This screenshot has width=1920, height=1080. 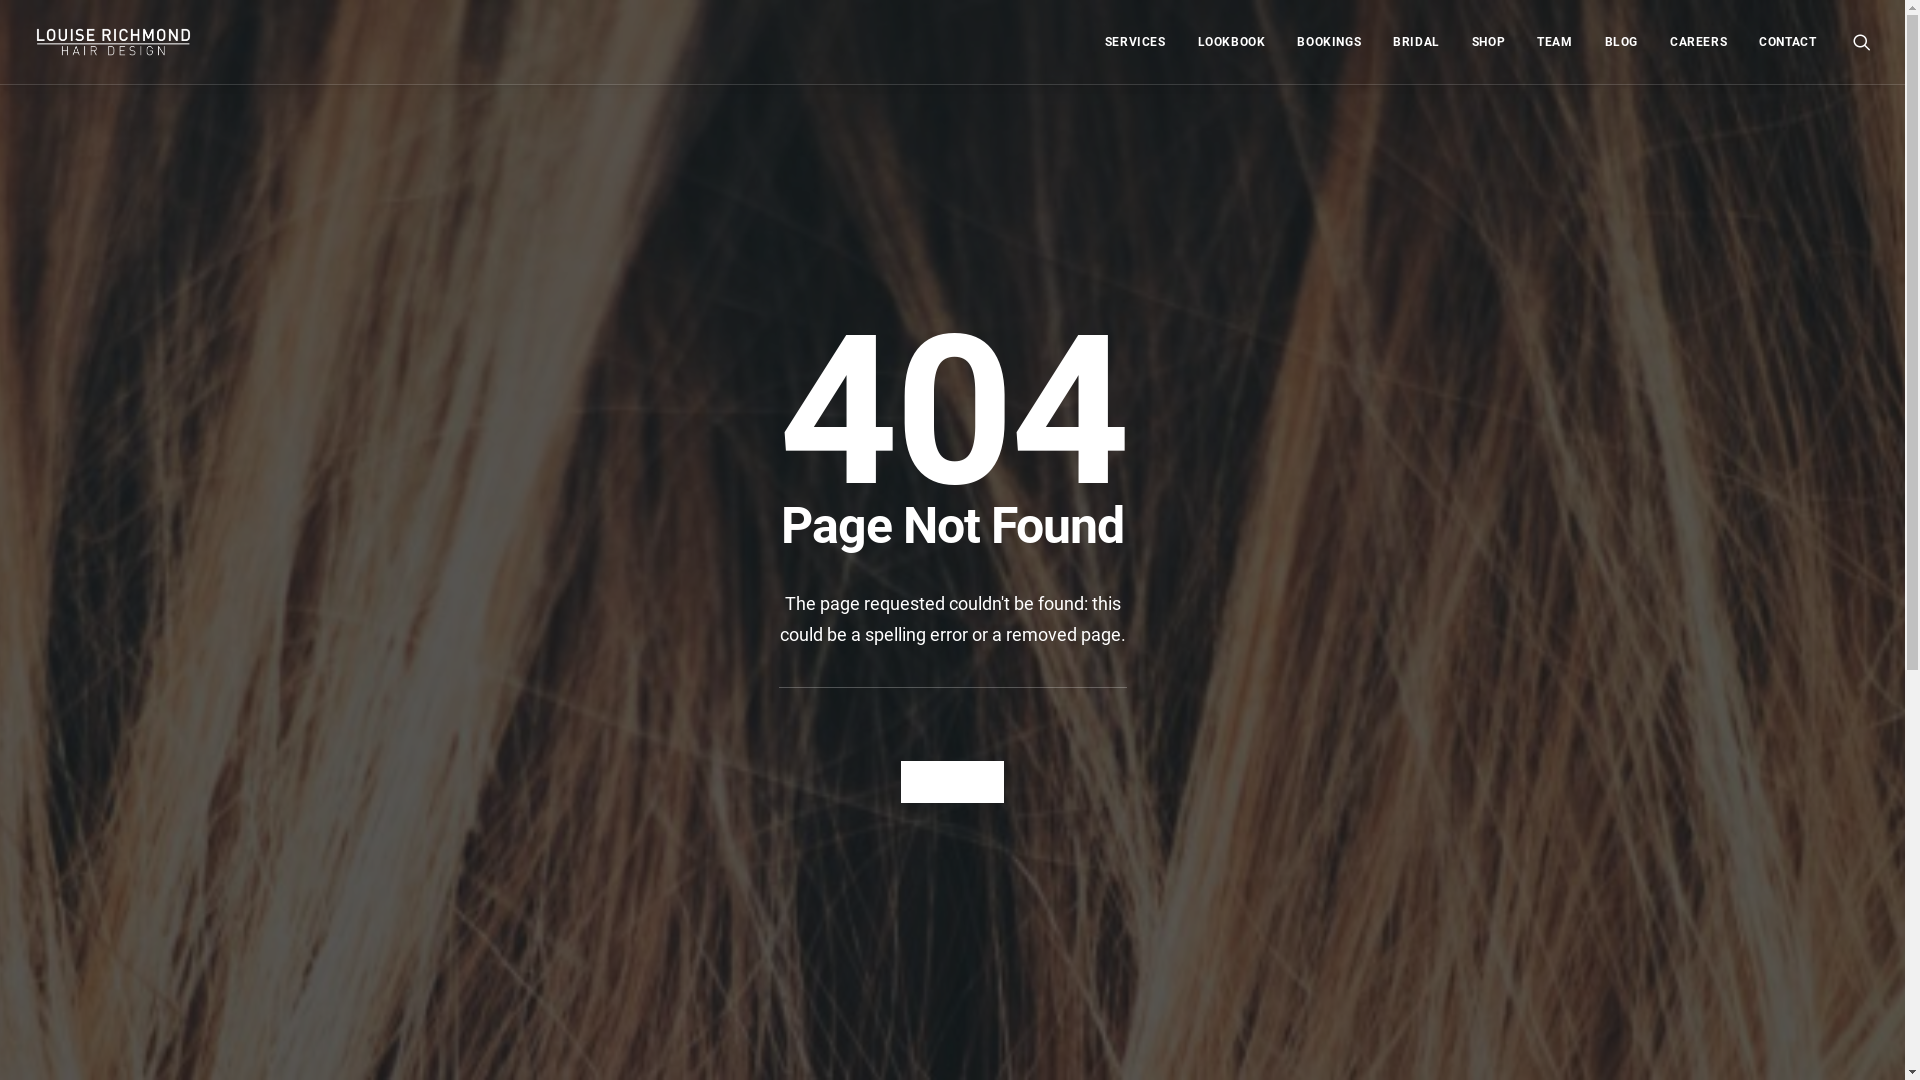 What do you see at coordinates (1622, 42) in the screenshot?
I see `BLOG` at bounding box center [1622, 42].